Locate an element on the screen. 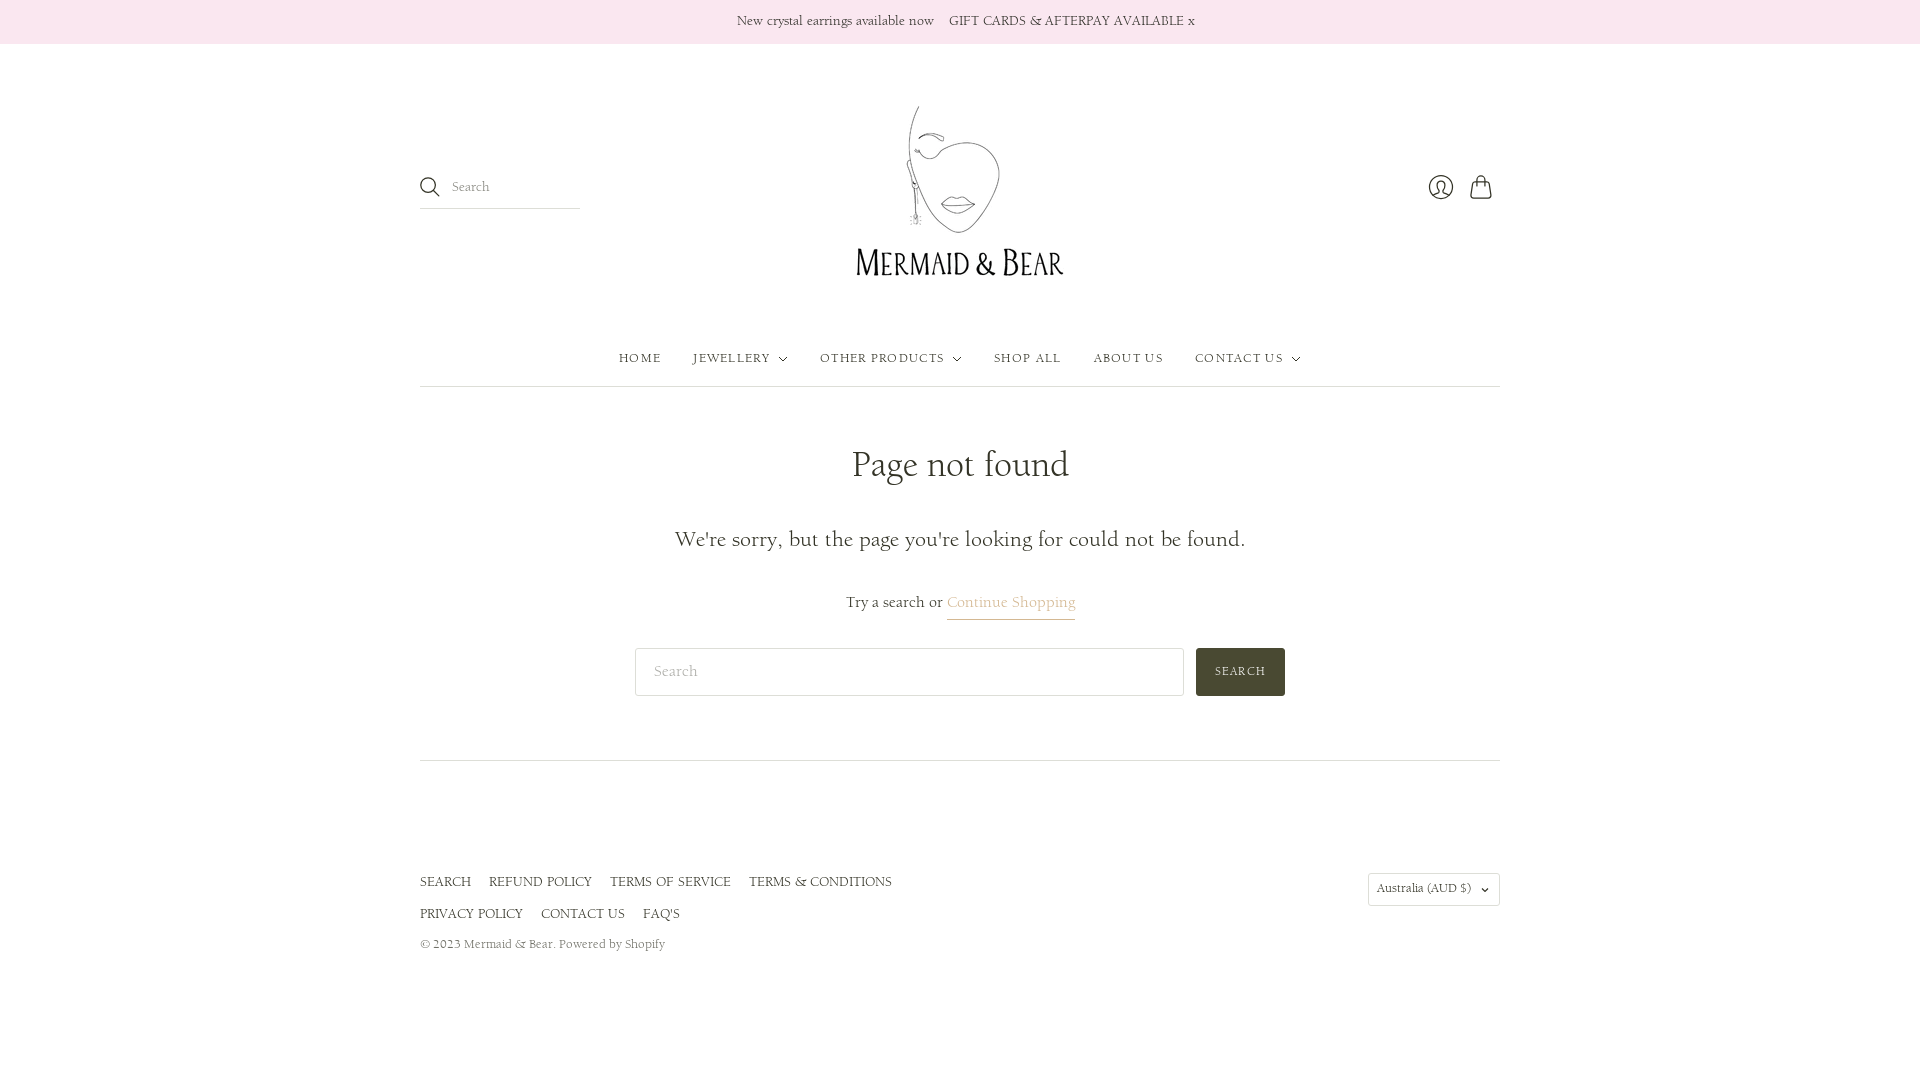 The width and height of the screenshot is (1920, 1080). PRIVACY POLICY is located at coordinates (472, 914).